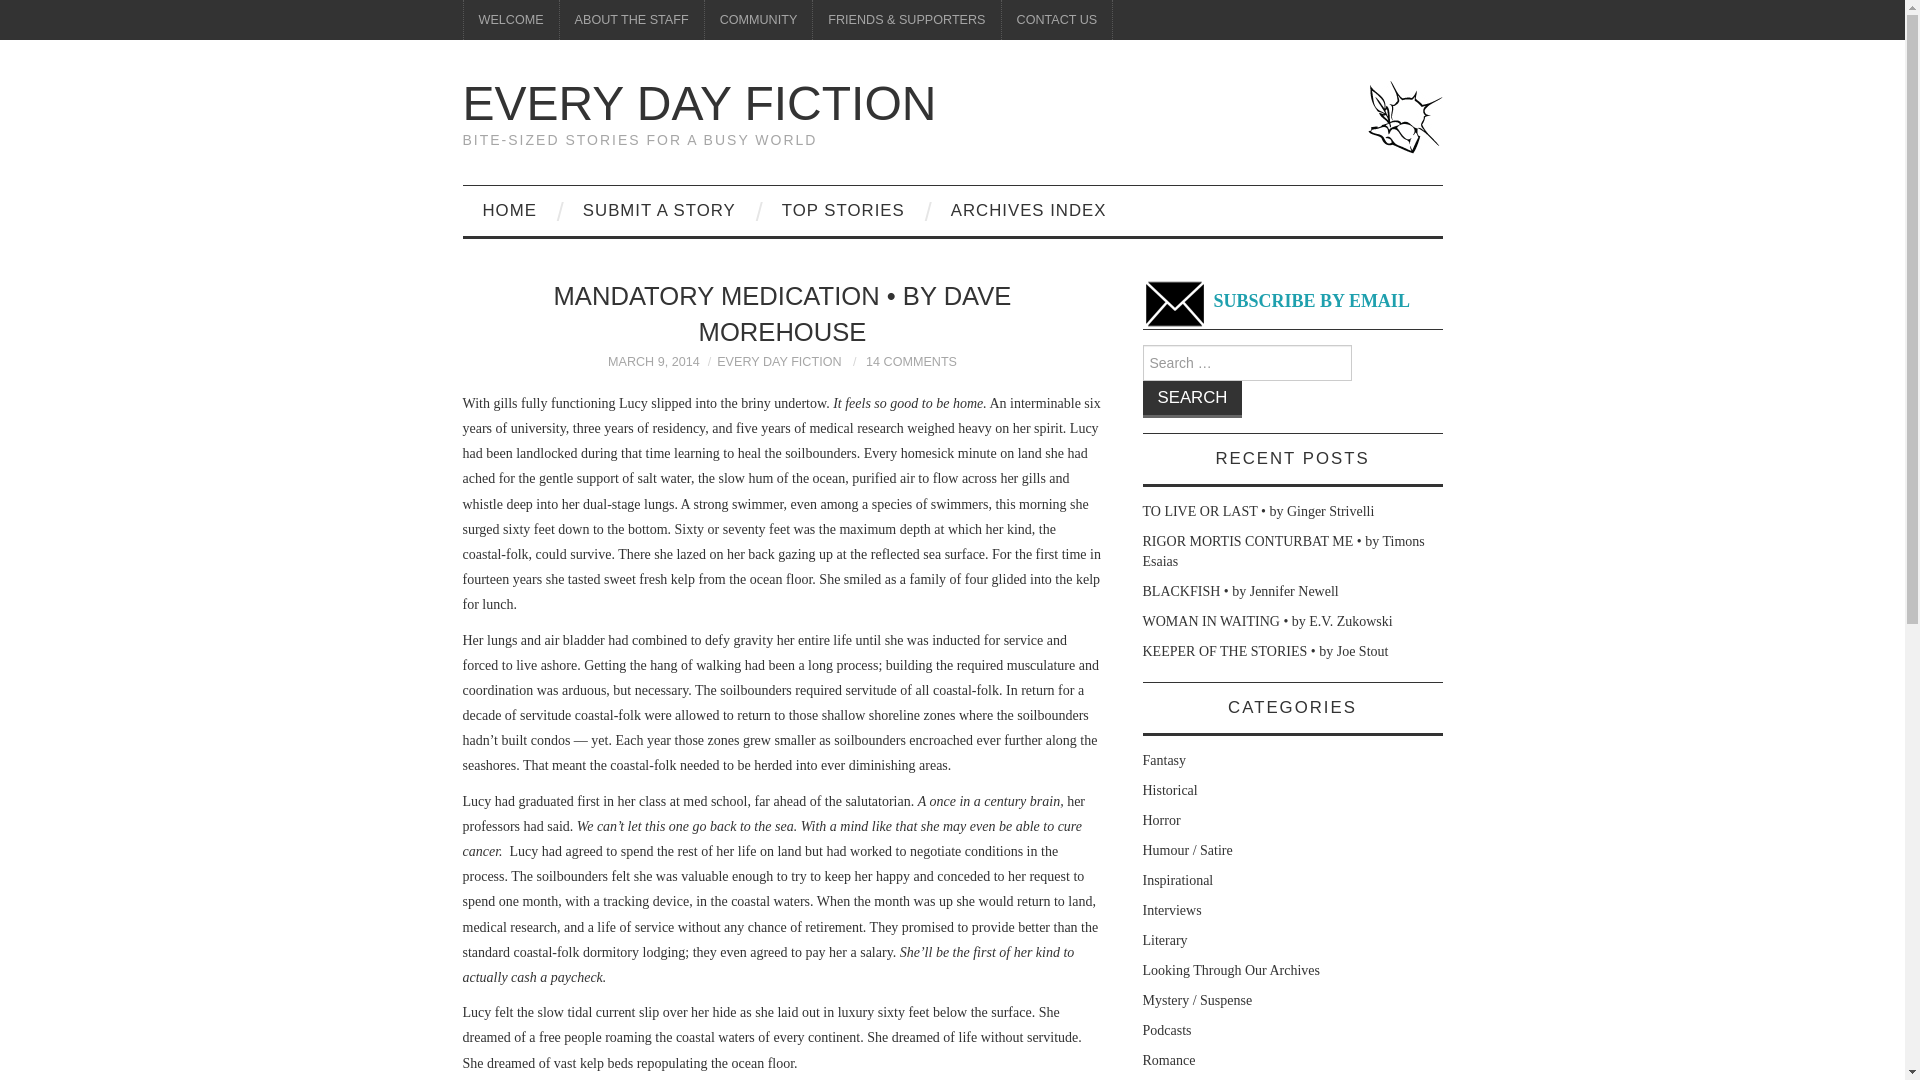 The height and width of the screenshot is (1080, 1920). Describe the element at coordinates (1172, 910) in the screenshot. I see `Interviews` at that location.